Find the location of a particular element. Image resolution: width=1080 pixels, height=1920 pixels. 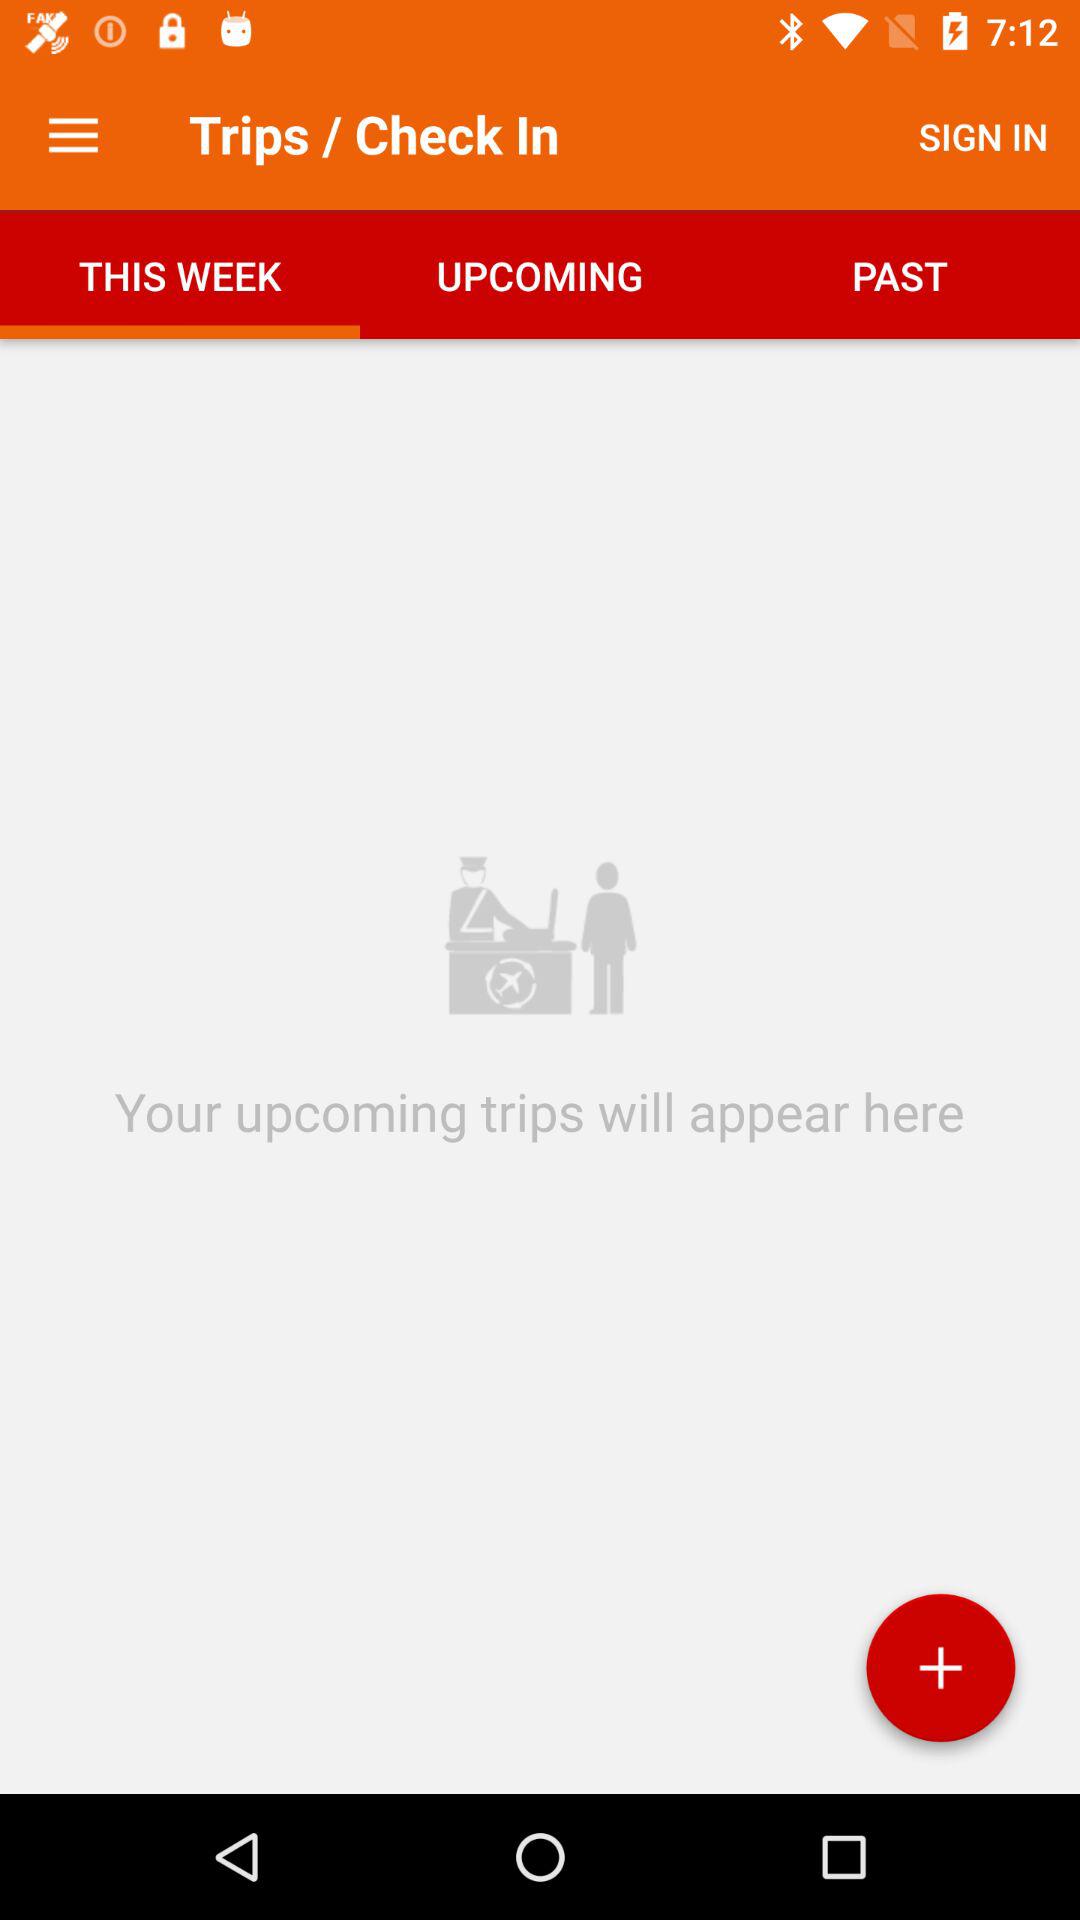

select the item below the your upcoming trips icon is located at coordinates (940, 1675).